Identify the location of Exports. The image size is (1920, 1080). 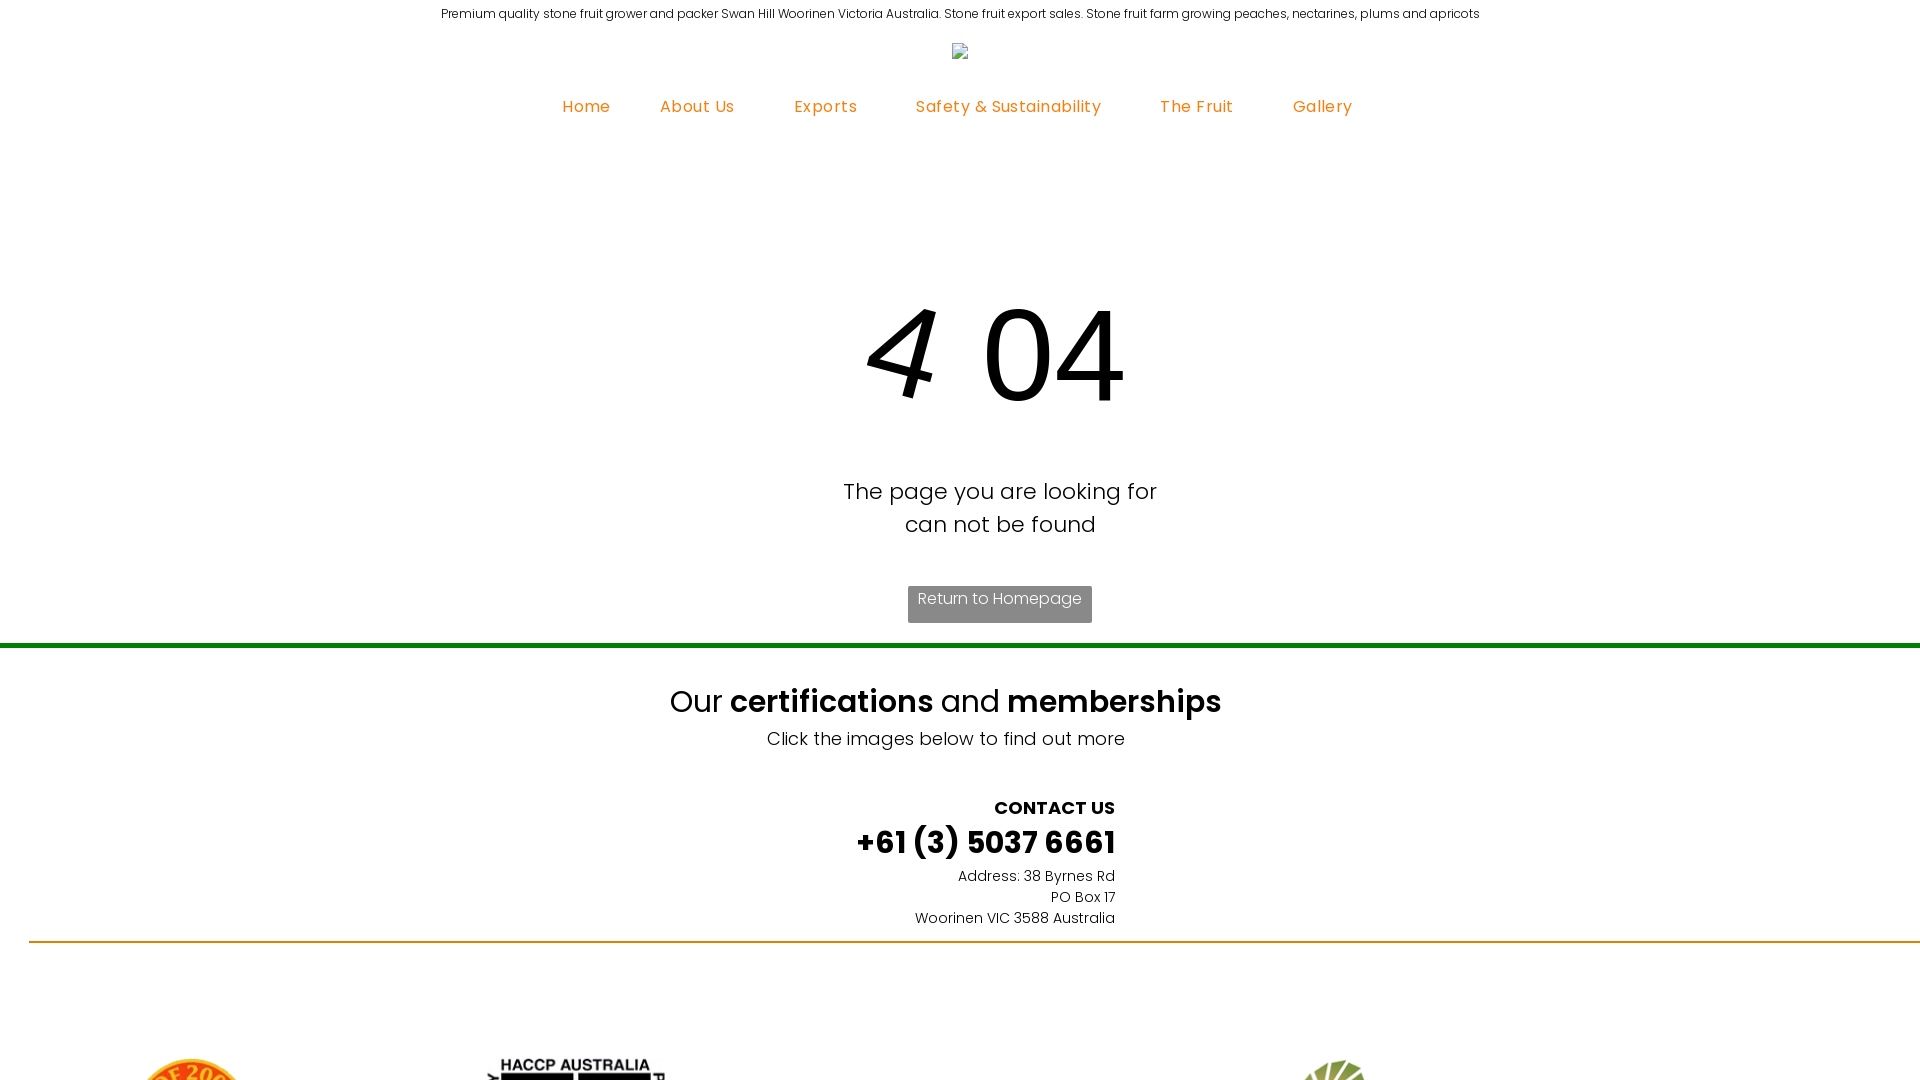
(830, 106).